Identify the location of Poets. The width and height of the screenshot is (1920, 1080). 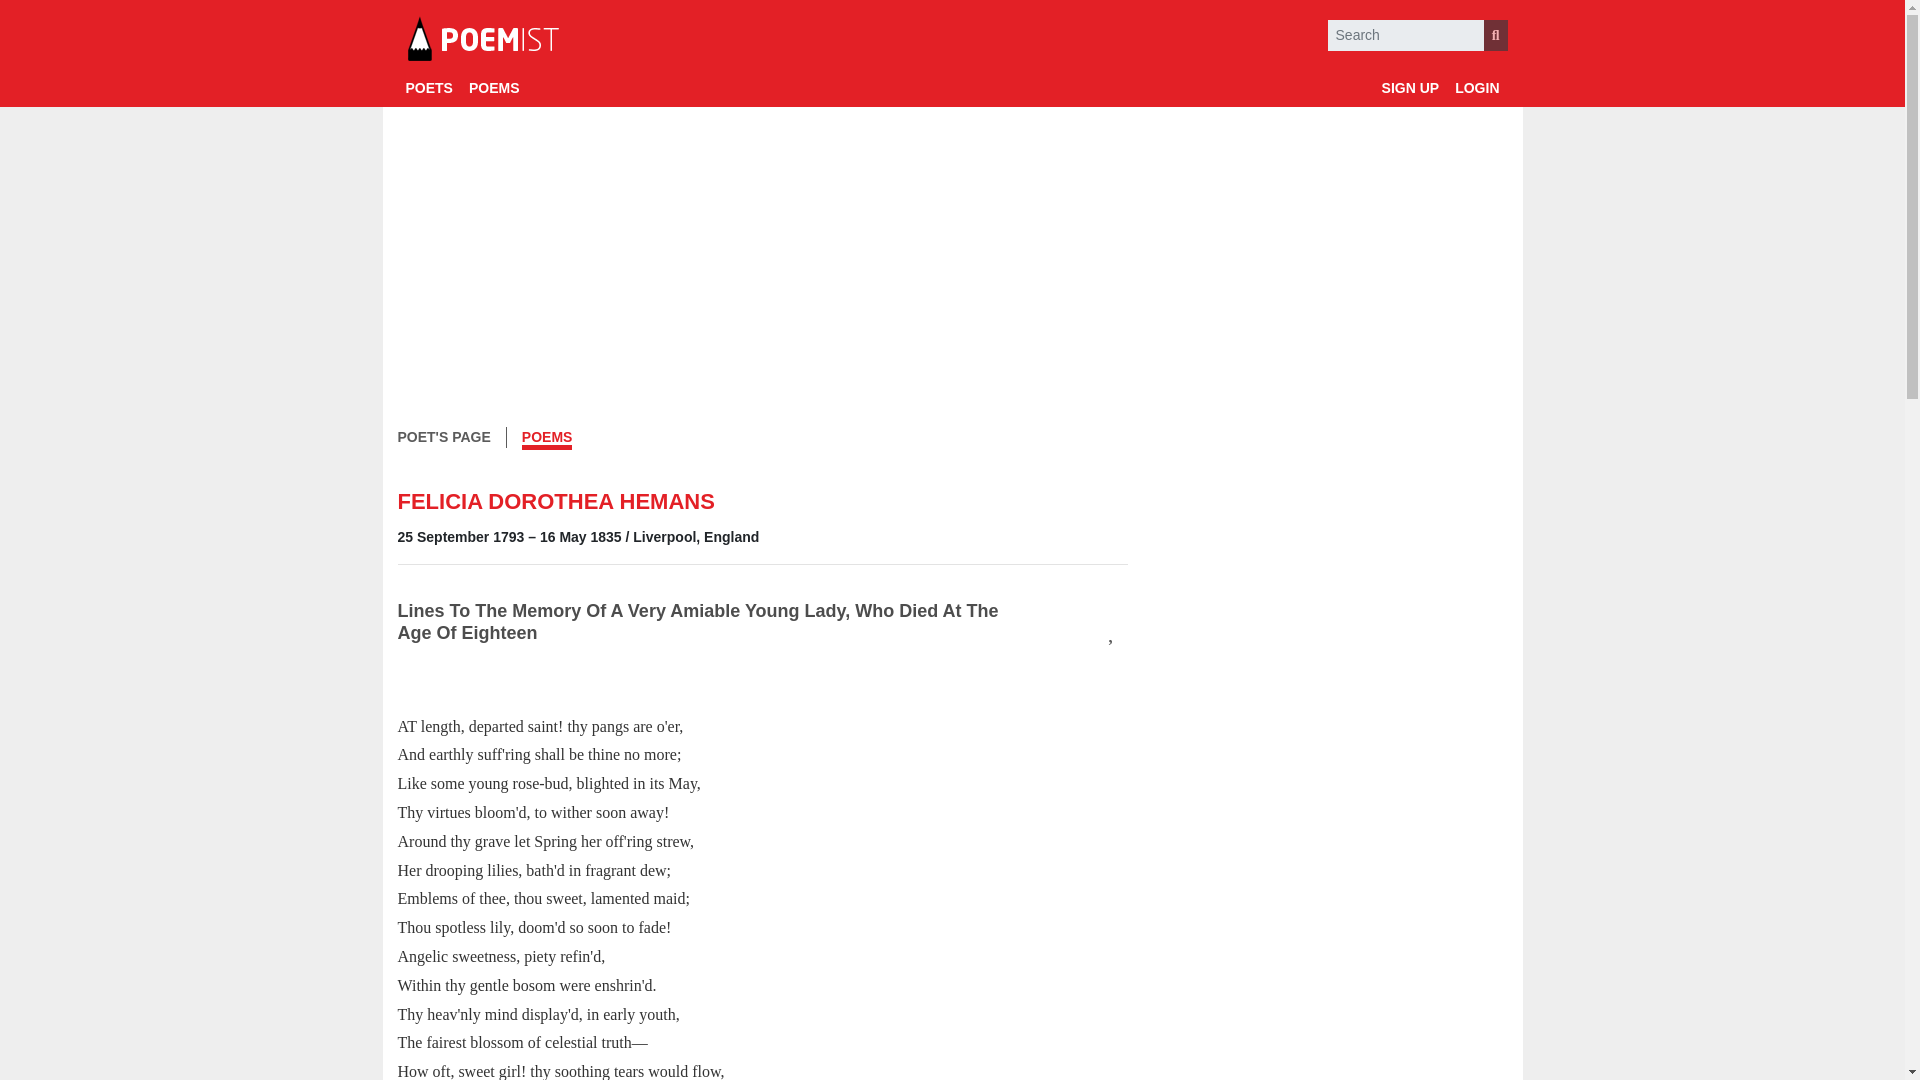
(428, 88).